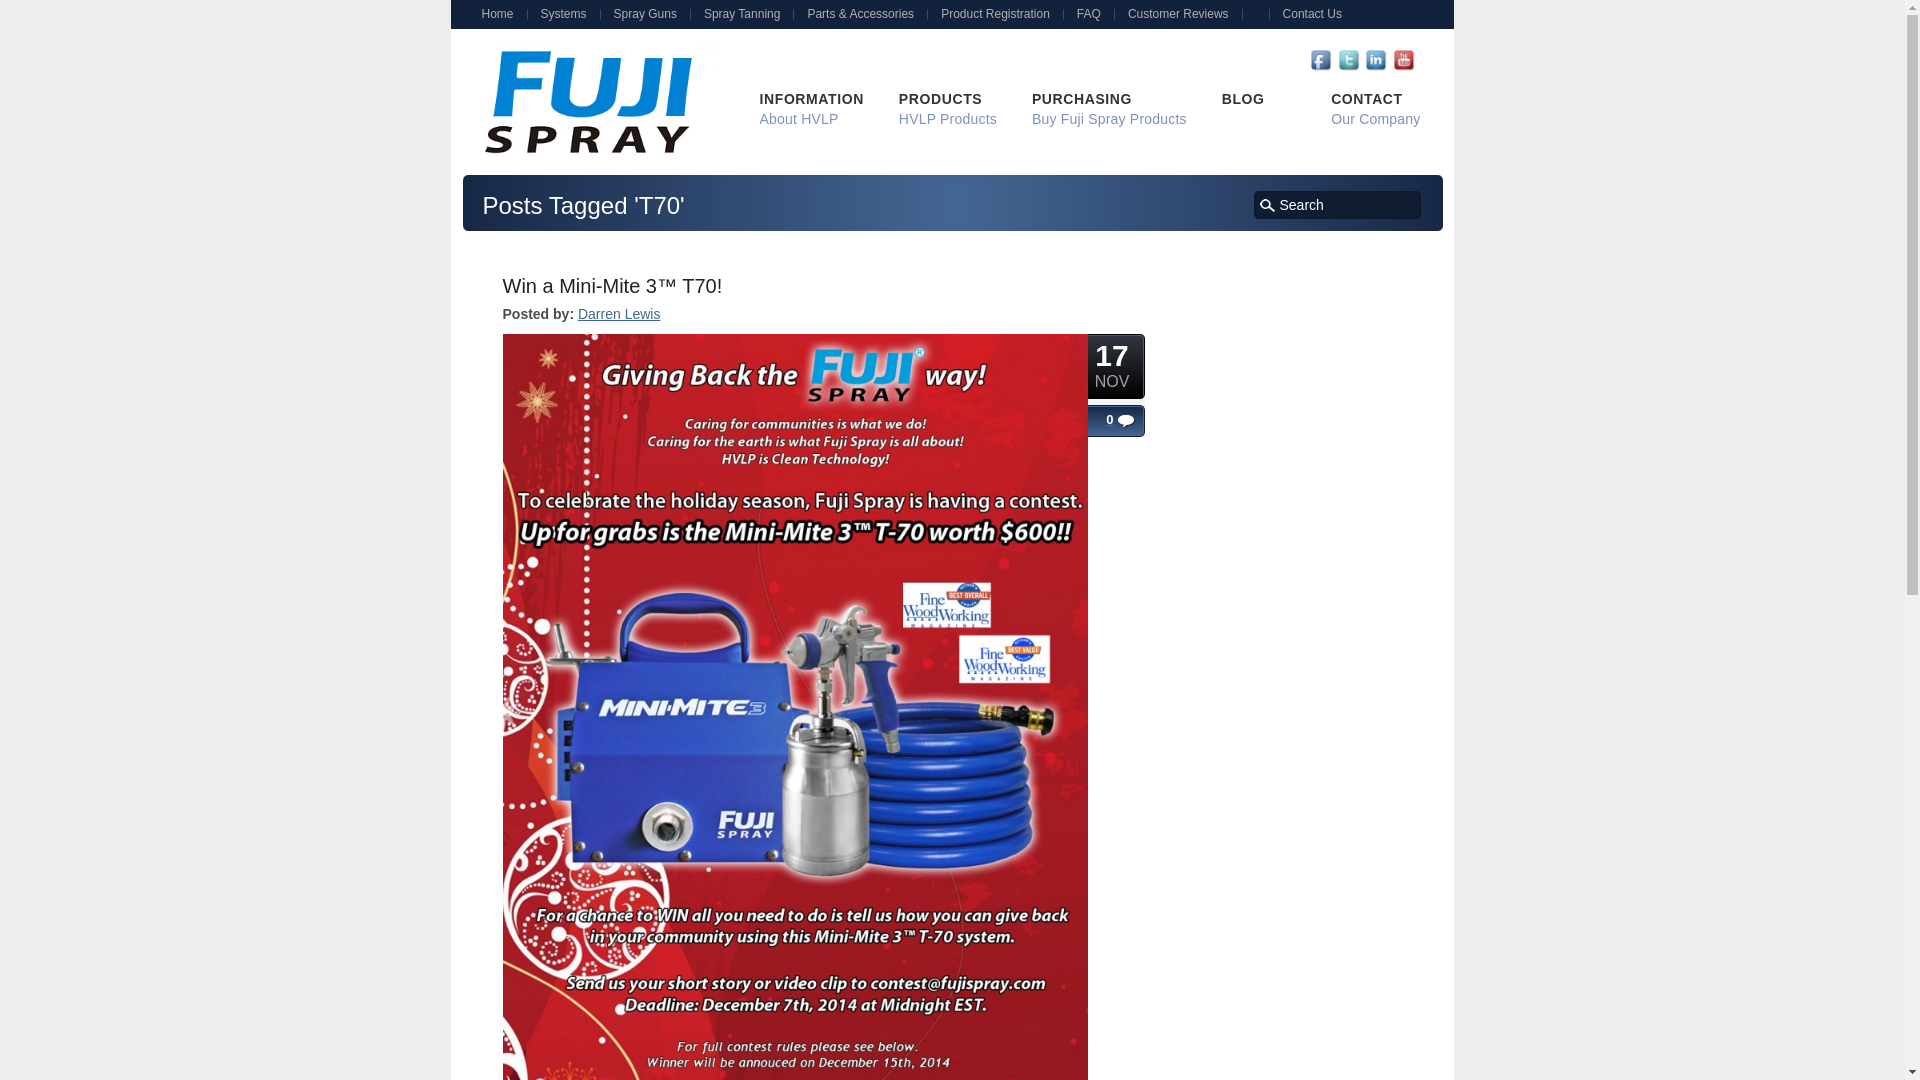 The image size is (1920, 1080). I want to click on PURCHASING
Buy Fuji Spray Products, so click(1110, 109).